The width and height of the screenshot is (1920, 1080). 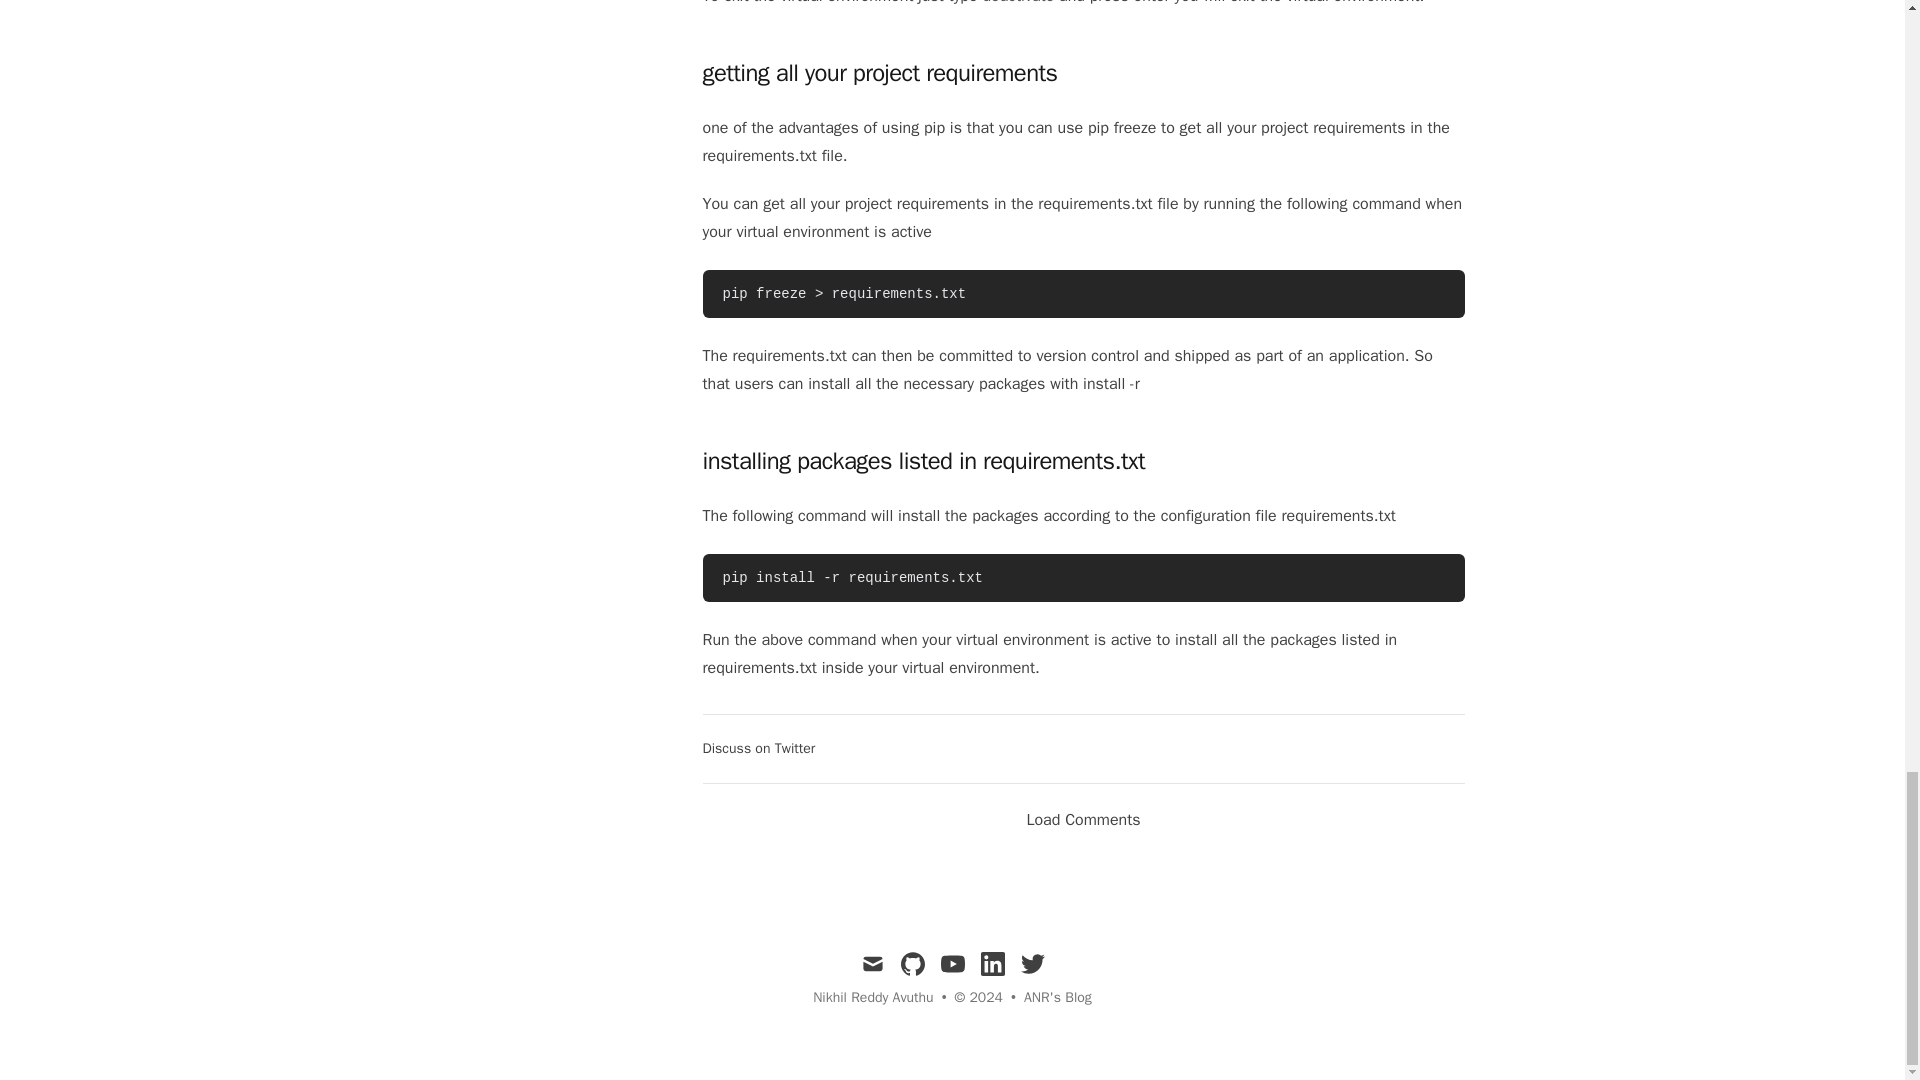 I want to click on ANR's Blog, so click(x=1058, y=998).